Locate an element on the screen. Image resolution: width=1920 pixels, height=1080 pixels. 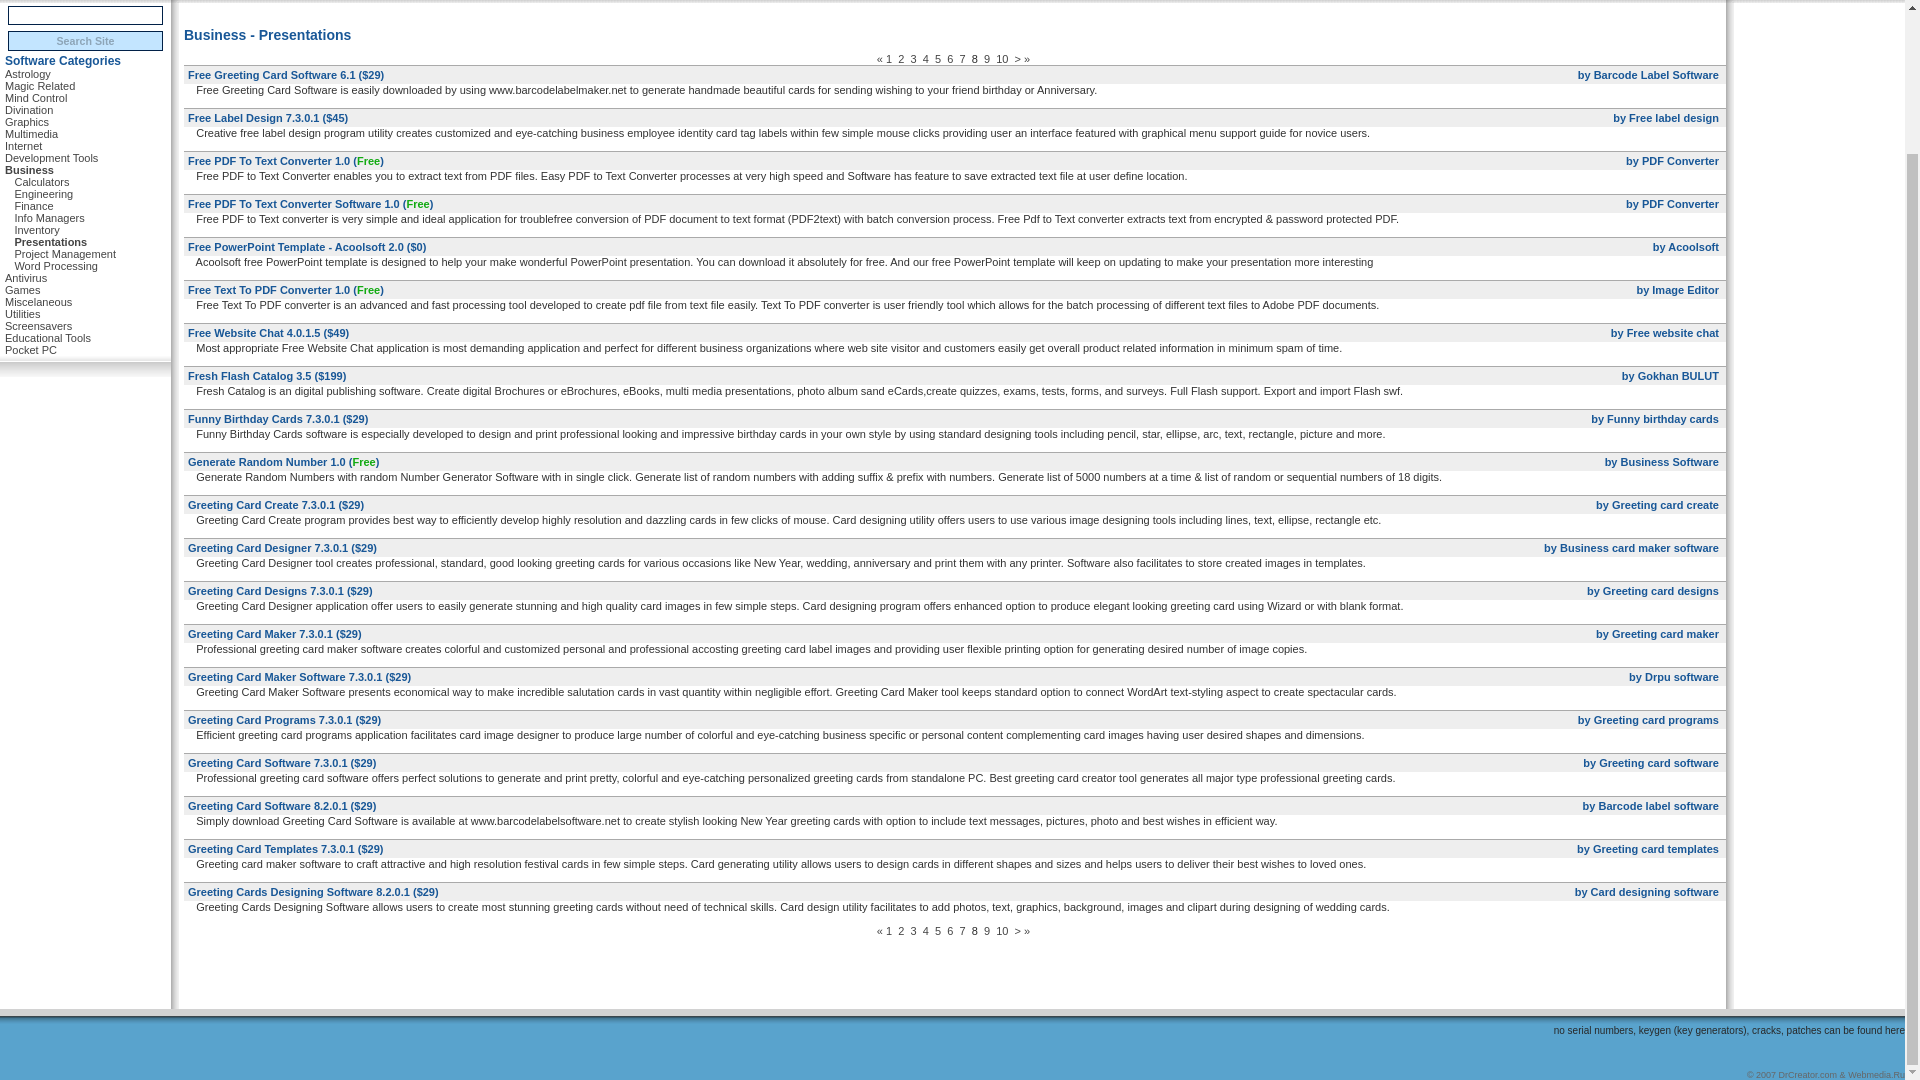
Development Tools is located at coordinates (51, 157).